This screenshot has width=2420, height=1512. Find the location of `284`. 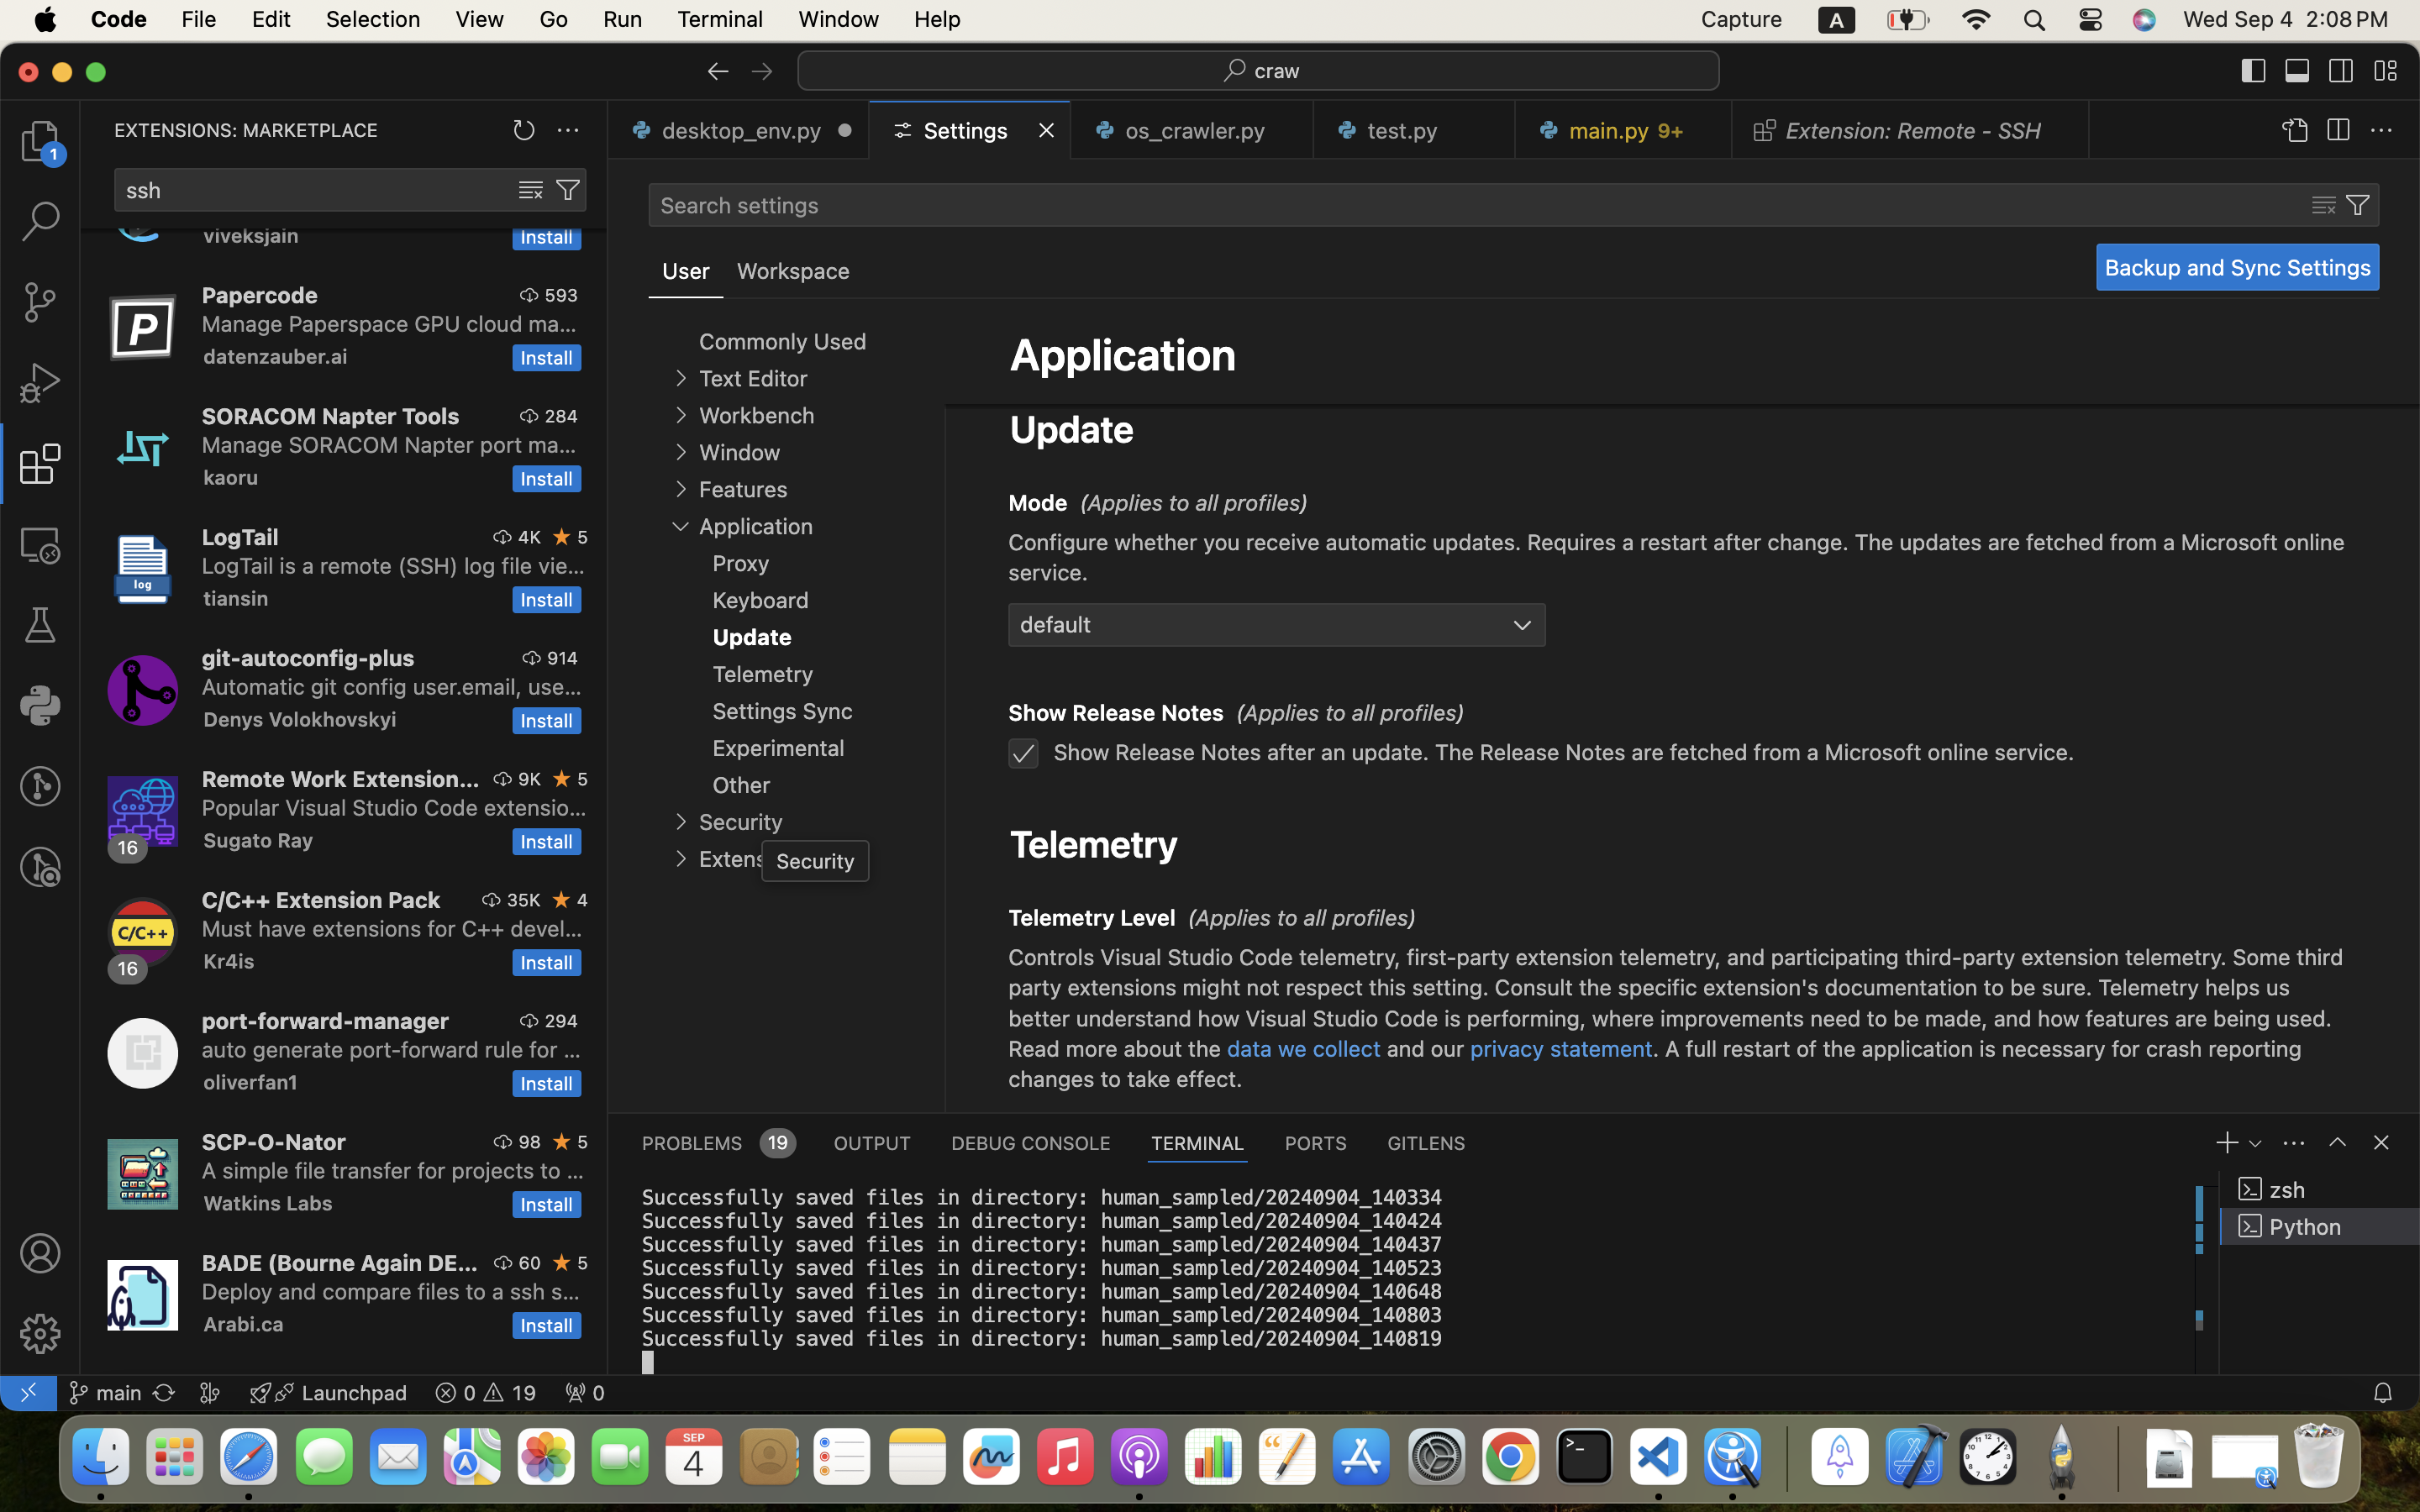

284 is located at coordinates (561, 416).